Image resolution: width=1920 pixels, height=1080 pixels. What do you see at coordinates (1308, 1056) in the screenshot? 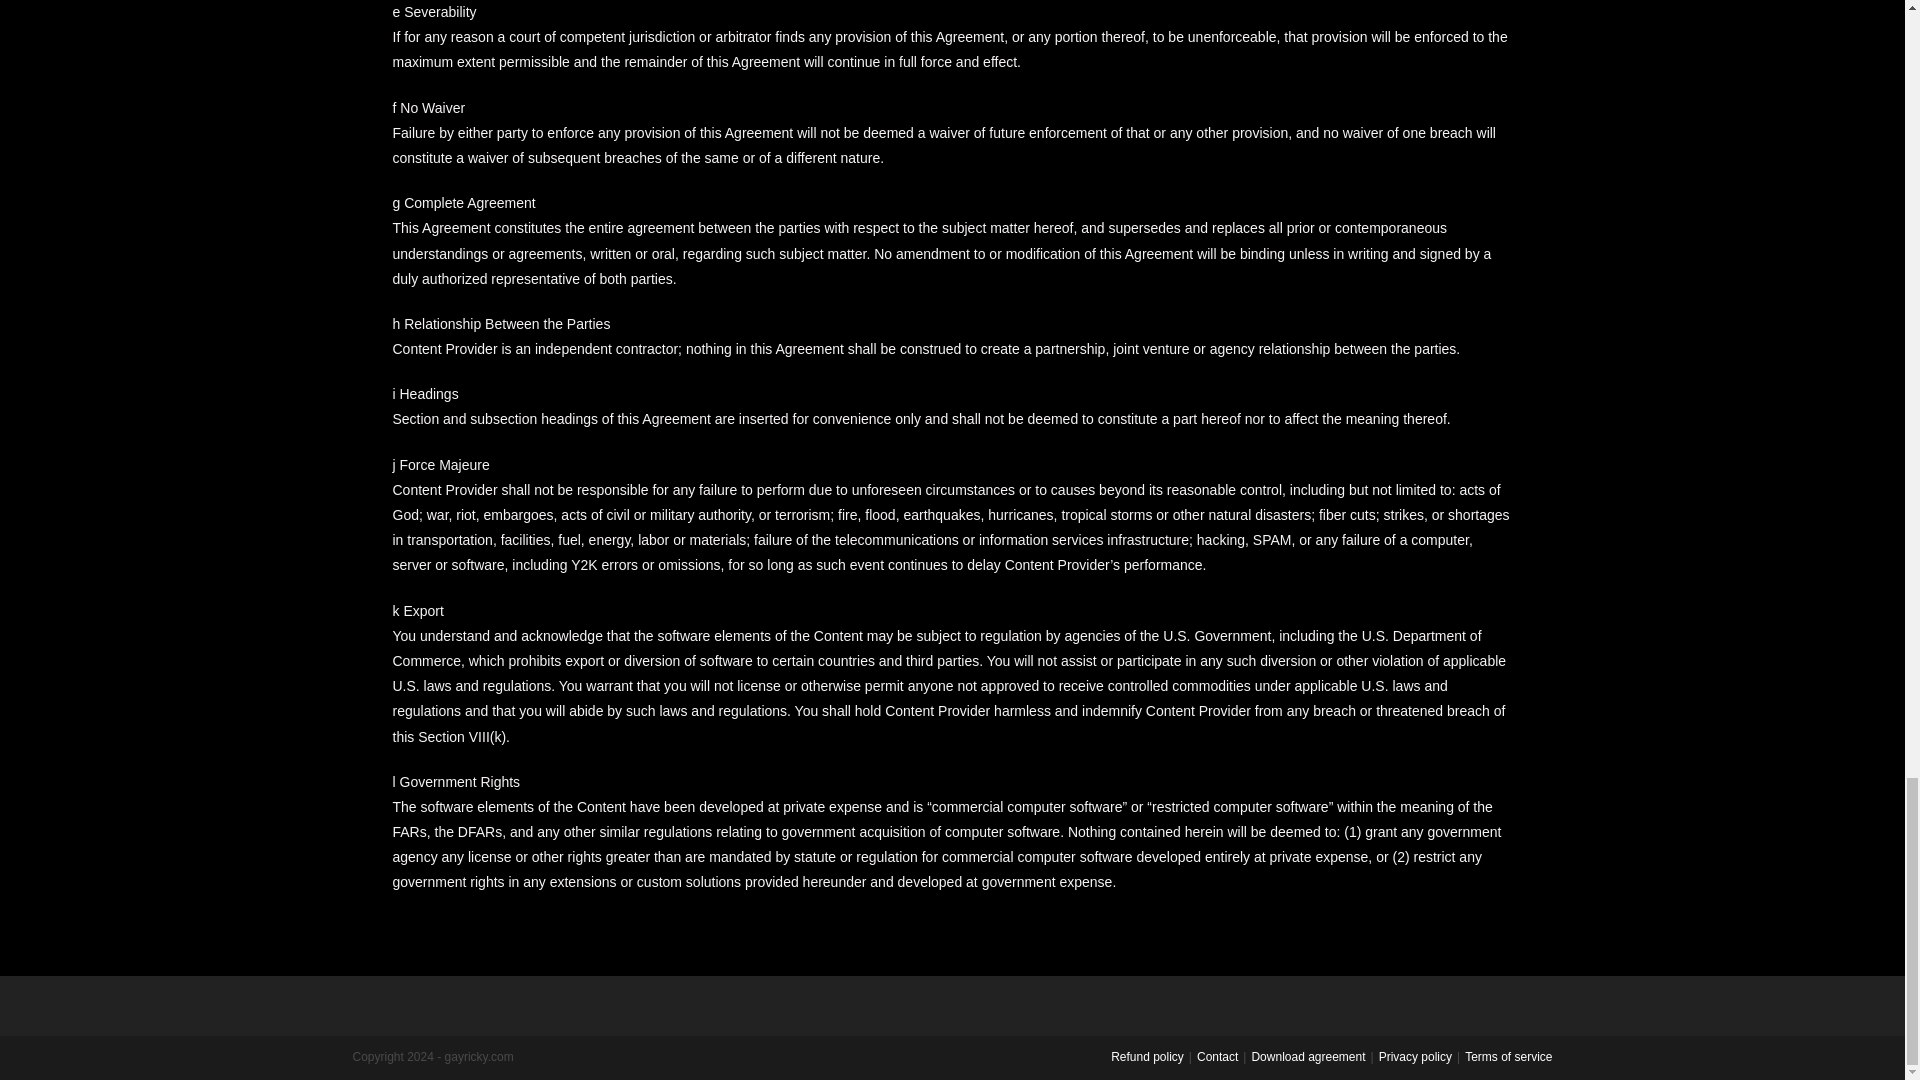
I see `Download agreement` at bounding box center [1308, 1056].